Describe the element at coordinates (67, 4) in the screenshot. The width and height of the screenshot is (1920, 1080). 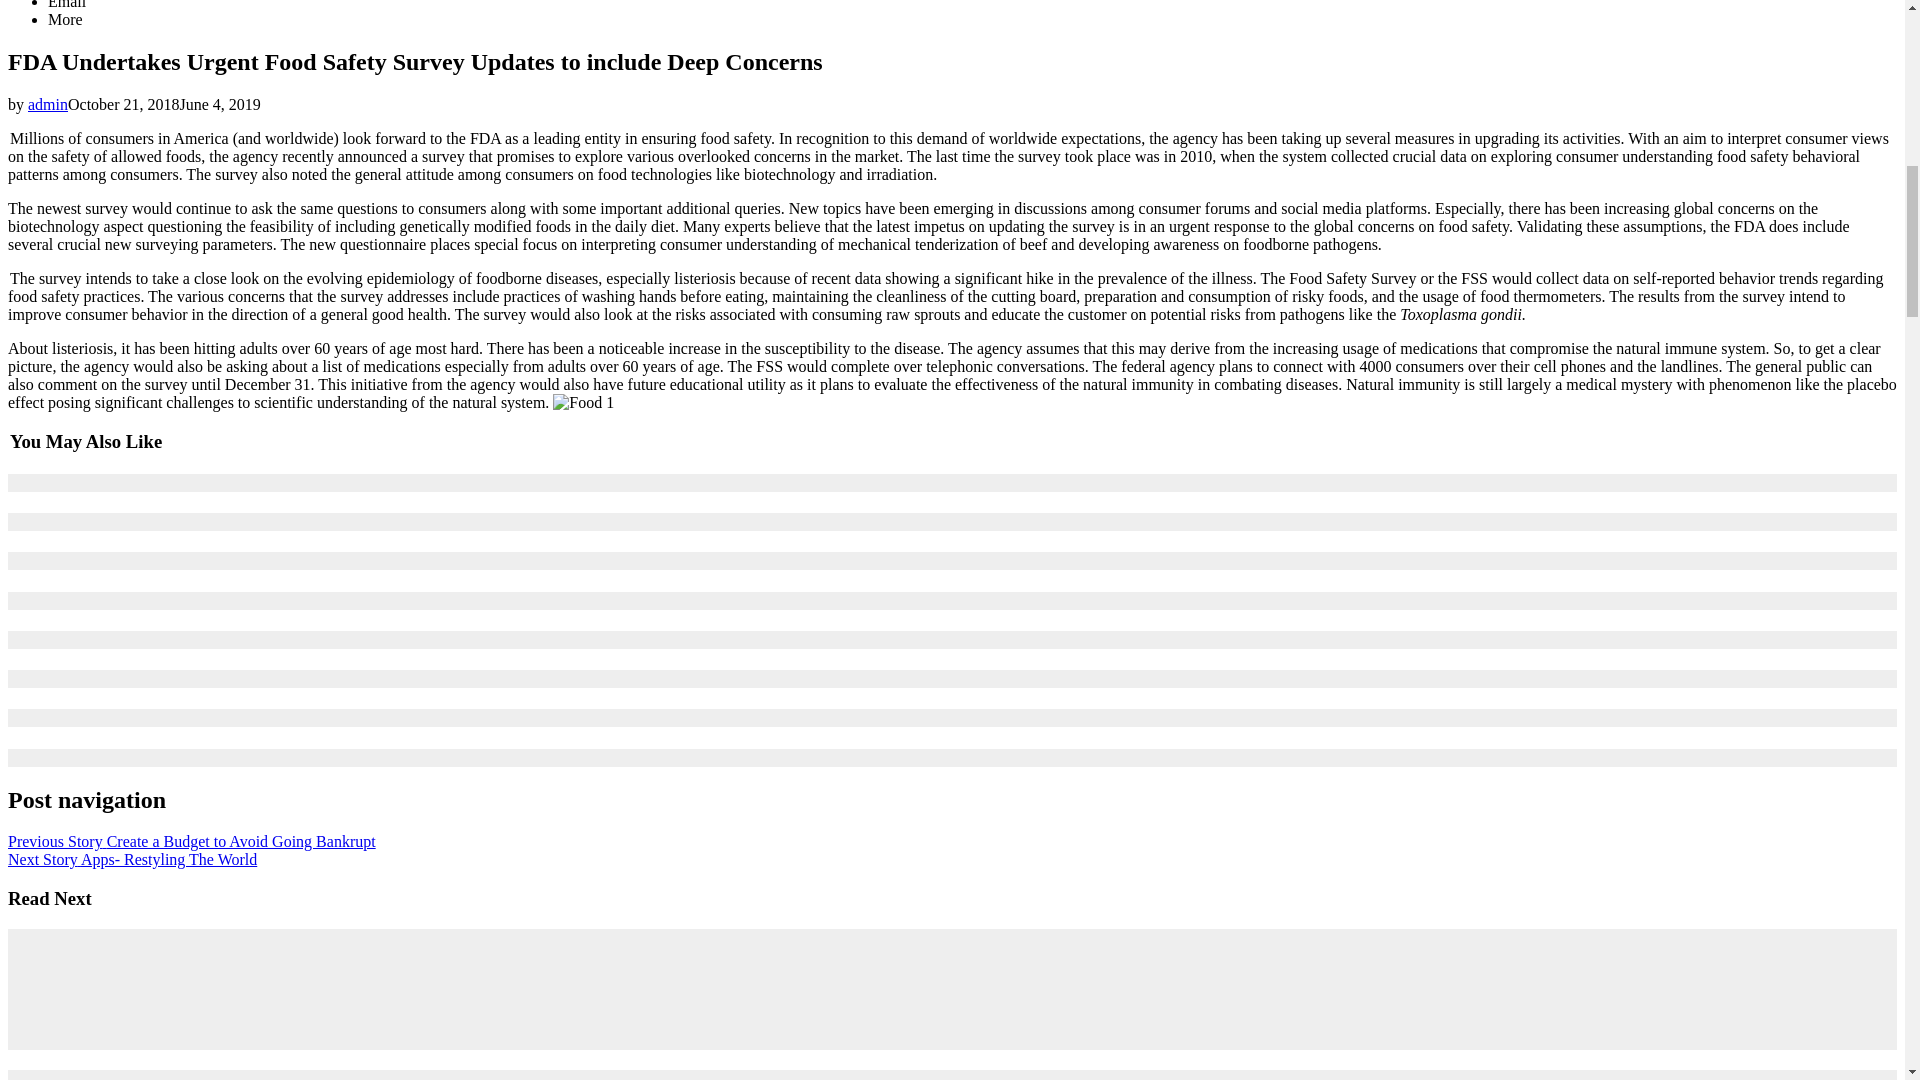
I see `Share via Email` at that location.